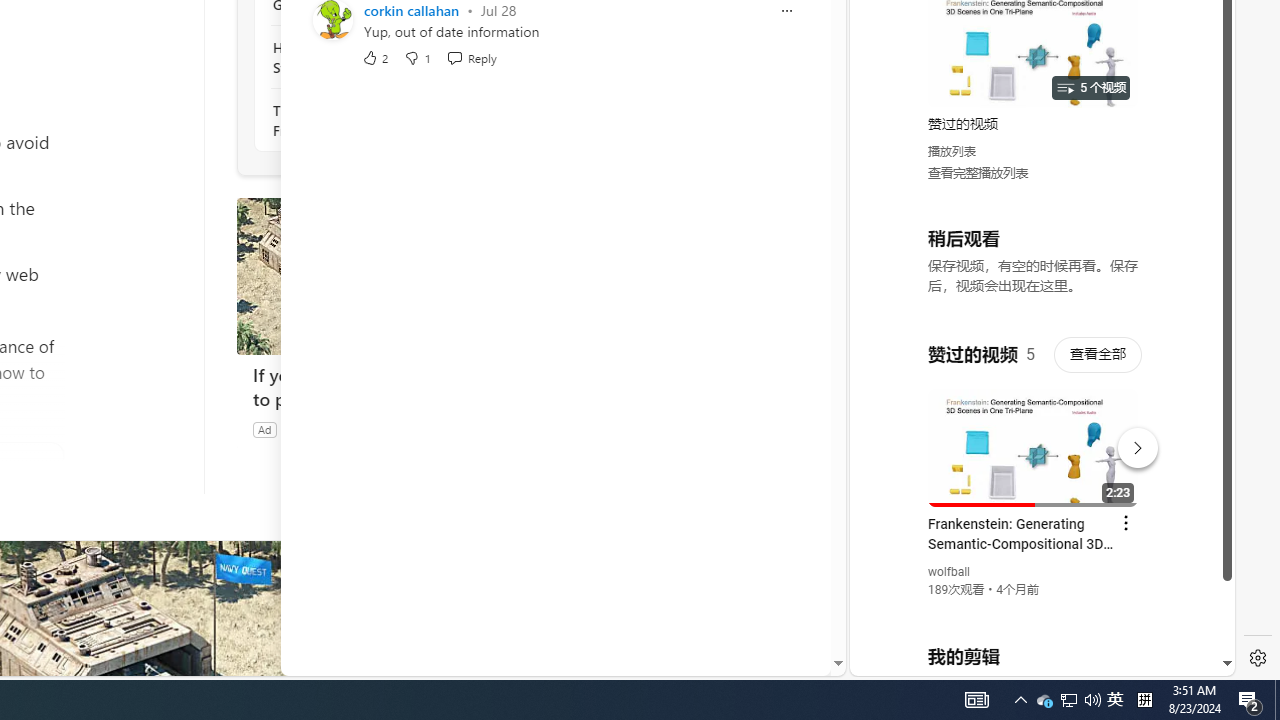 The height and width of the screenshot is (720, 1280). Describe the element at coordinates (1034, 609) in the screenshot. I see `you` at that location.